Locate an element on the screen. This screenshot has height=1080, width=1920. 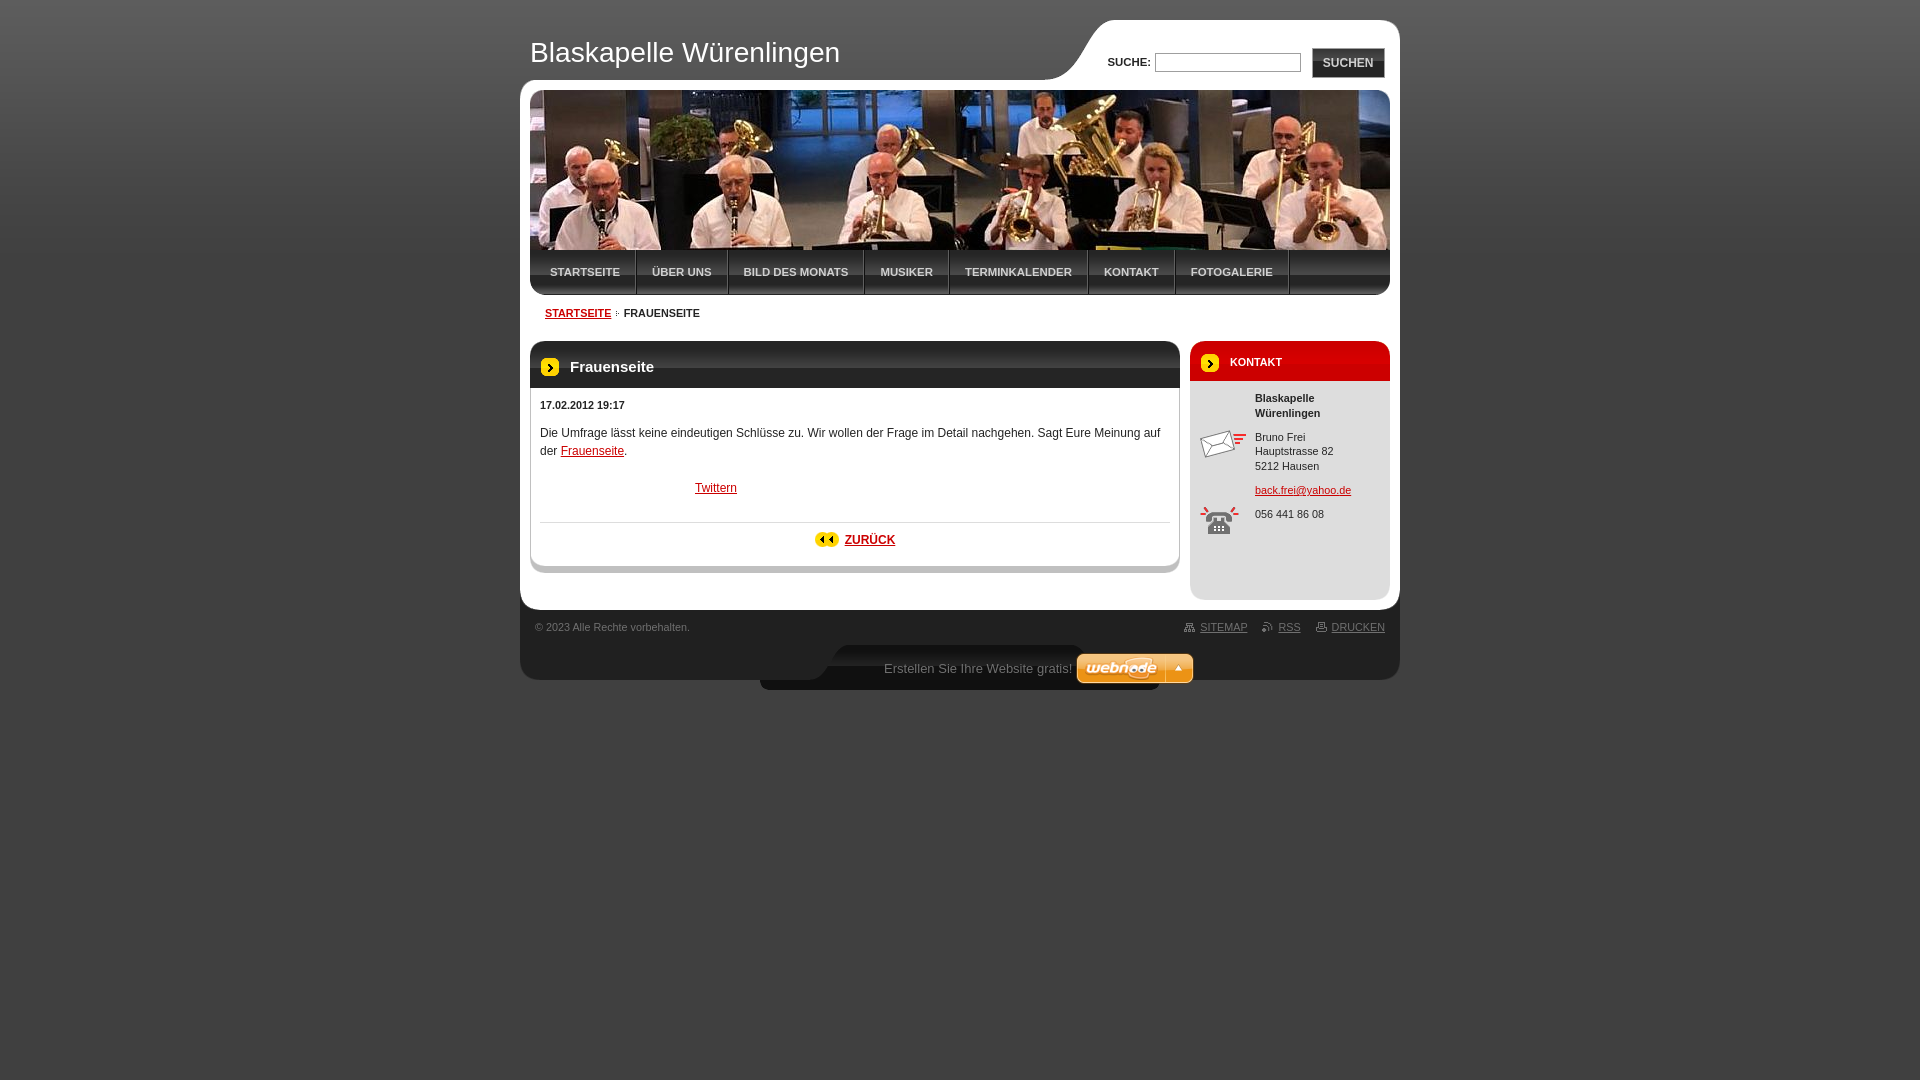
STARTSEITE is located at coordinates (578, 313).